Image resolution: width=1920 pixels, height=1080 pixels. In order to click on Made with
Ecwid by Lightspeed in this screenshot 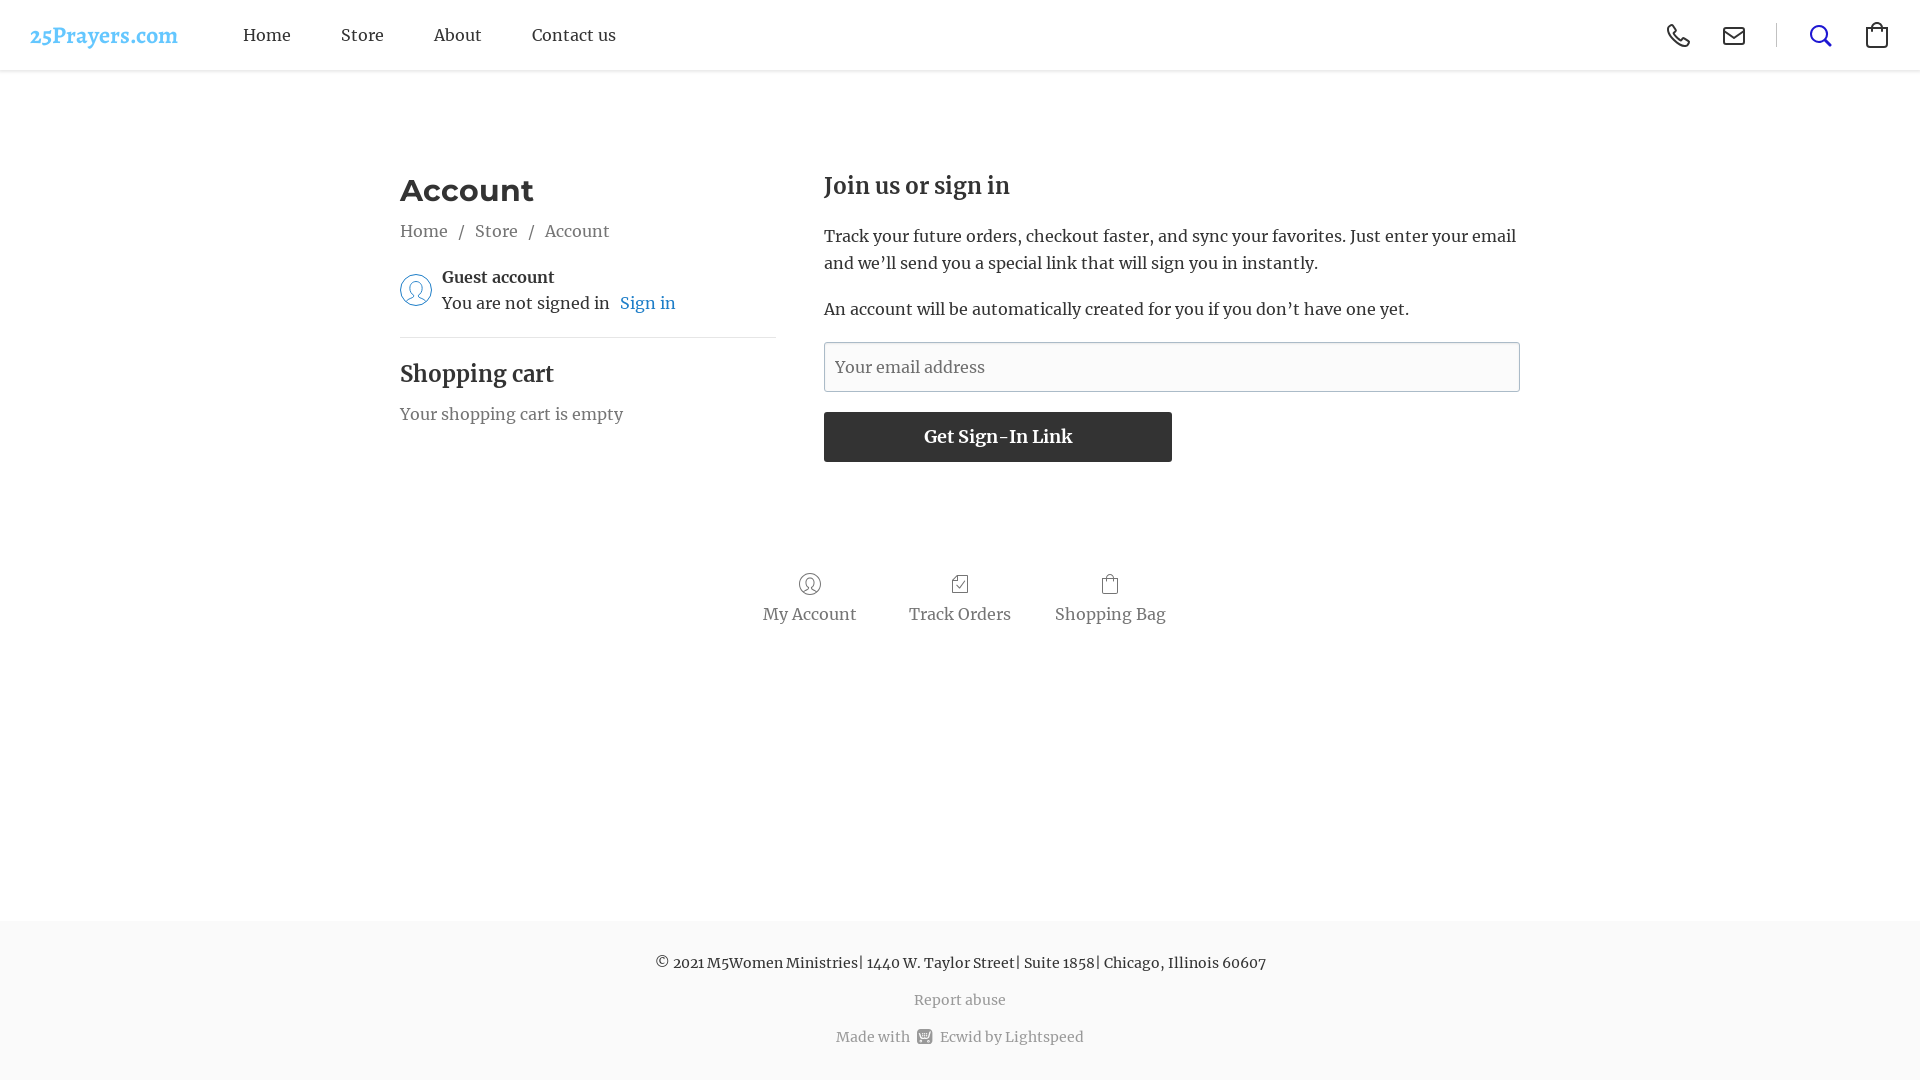, I will do `click(960, 1037)`.